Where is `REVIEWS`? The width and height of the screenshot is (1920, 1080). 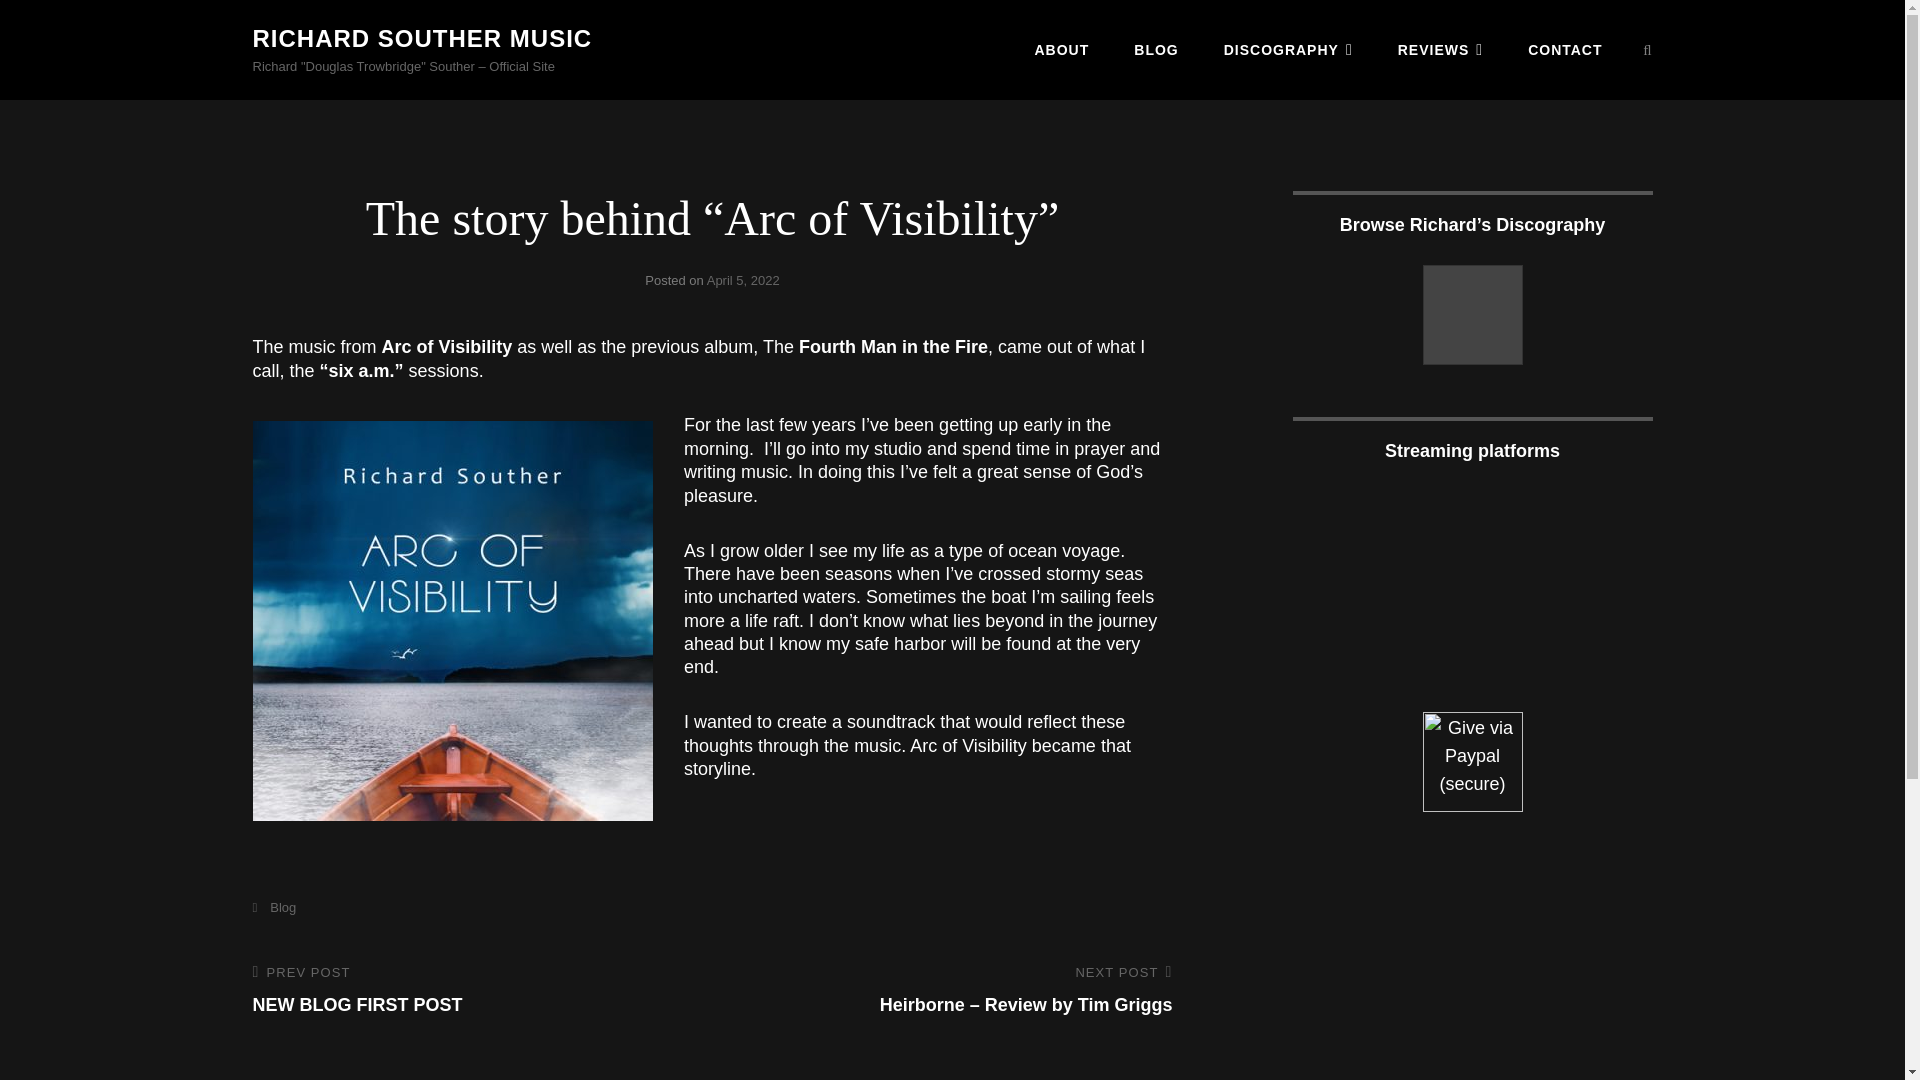
REVIEWS is located at coordinates (1648, 50).